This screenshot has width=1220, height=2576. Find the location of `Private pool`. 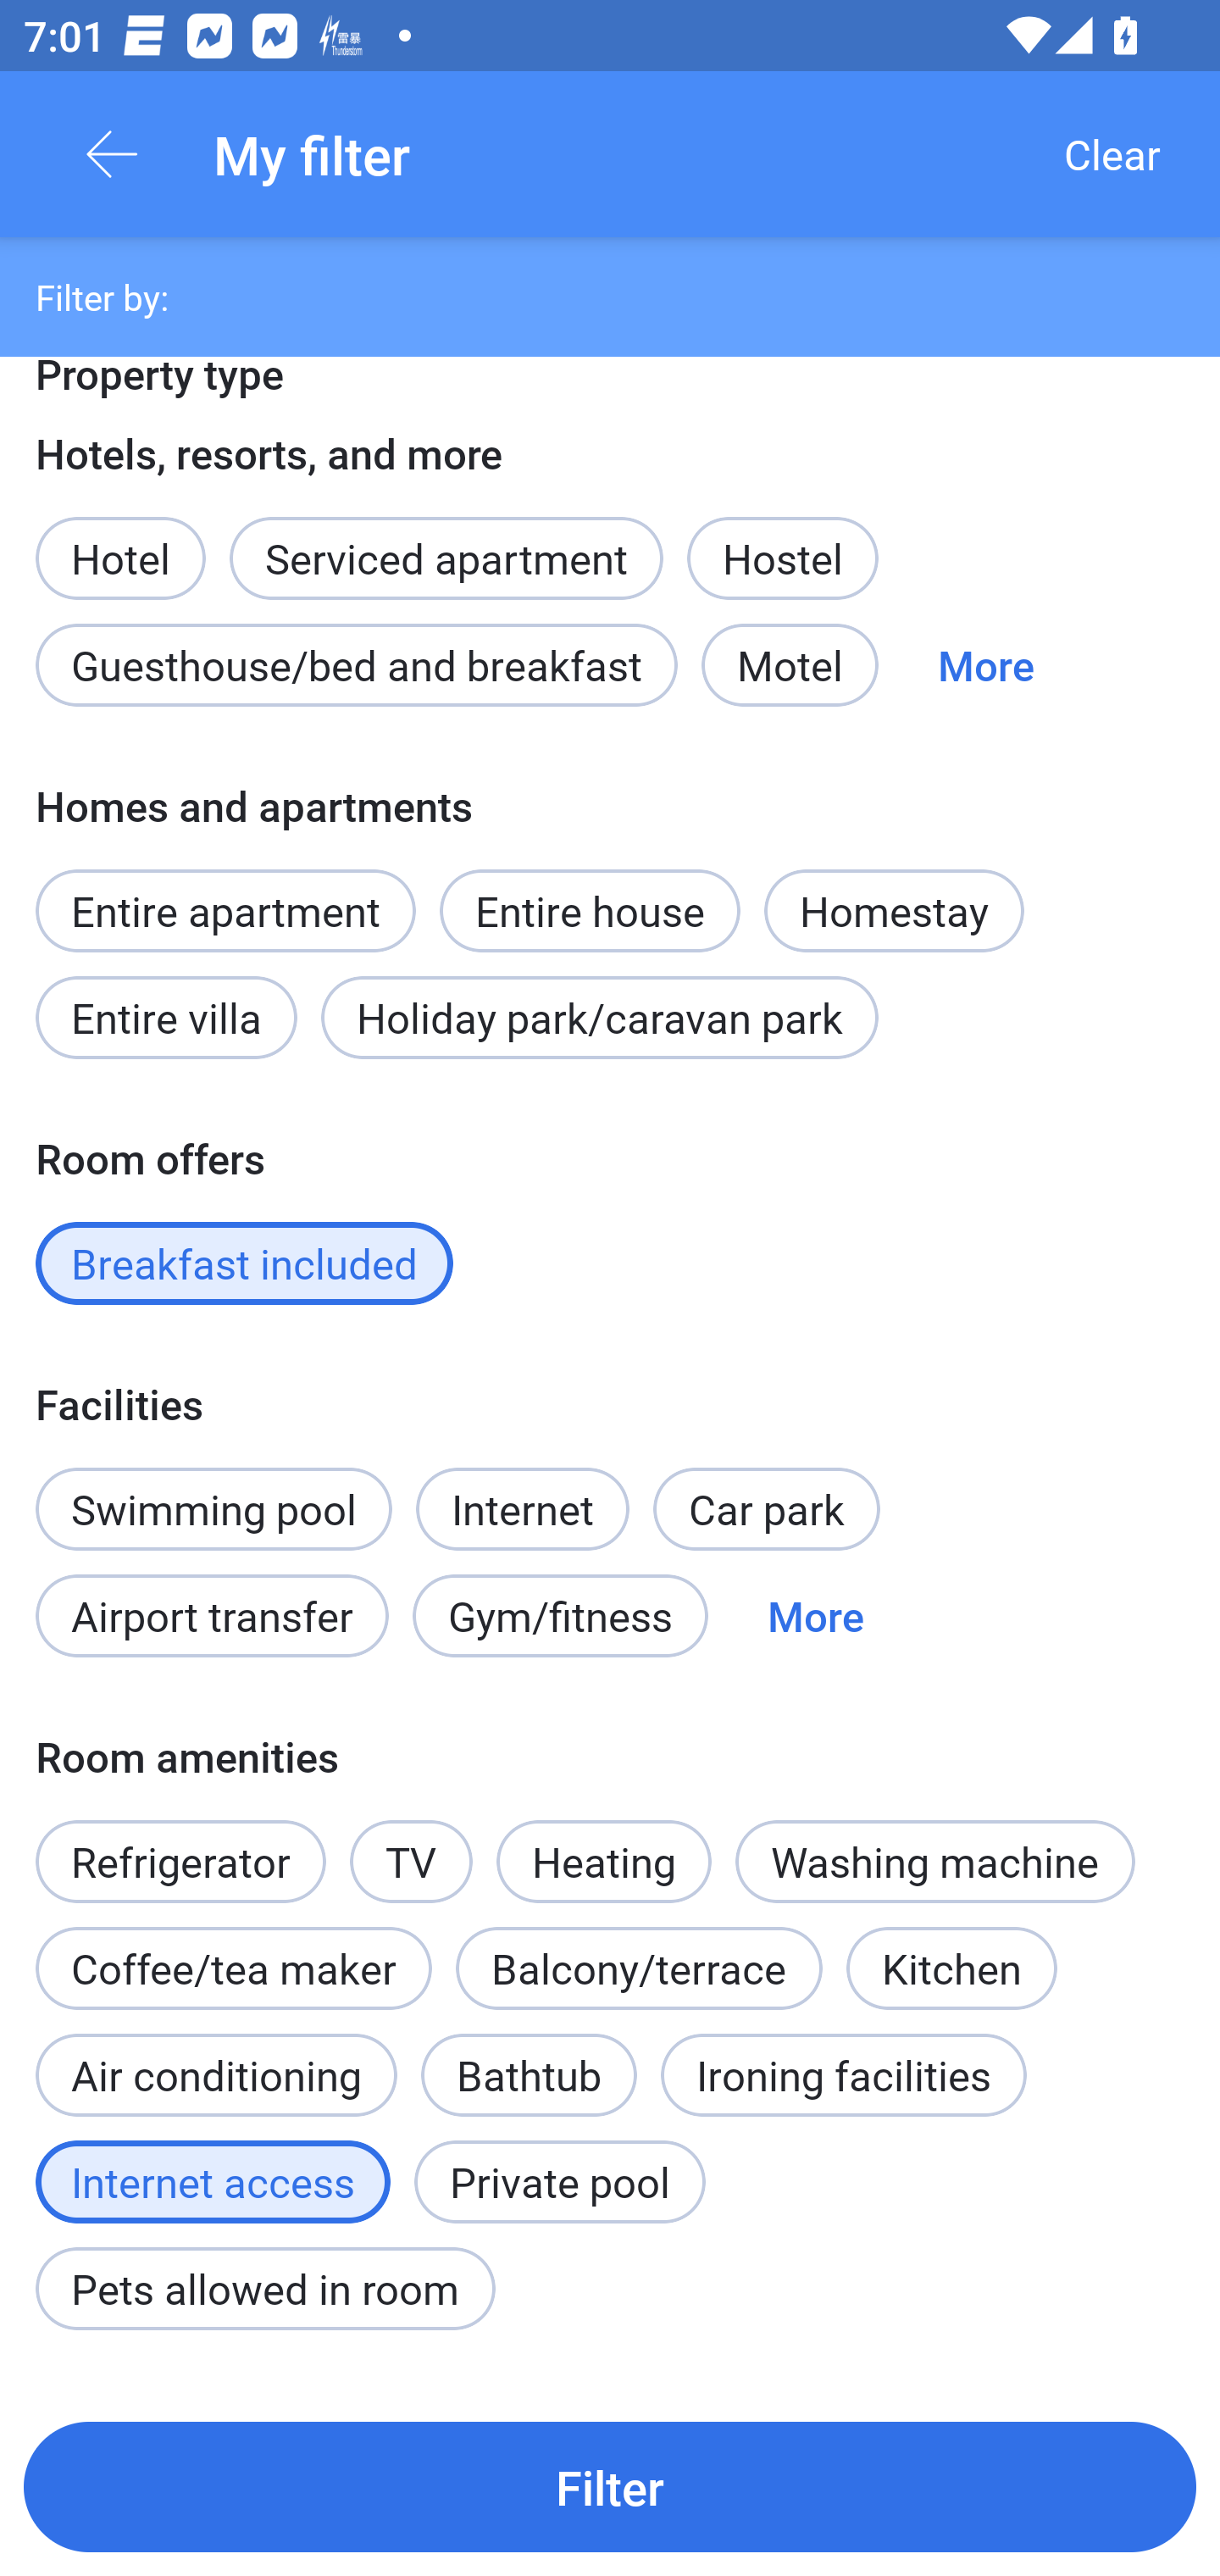

Private pool is located at coordinates (559, 2181).